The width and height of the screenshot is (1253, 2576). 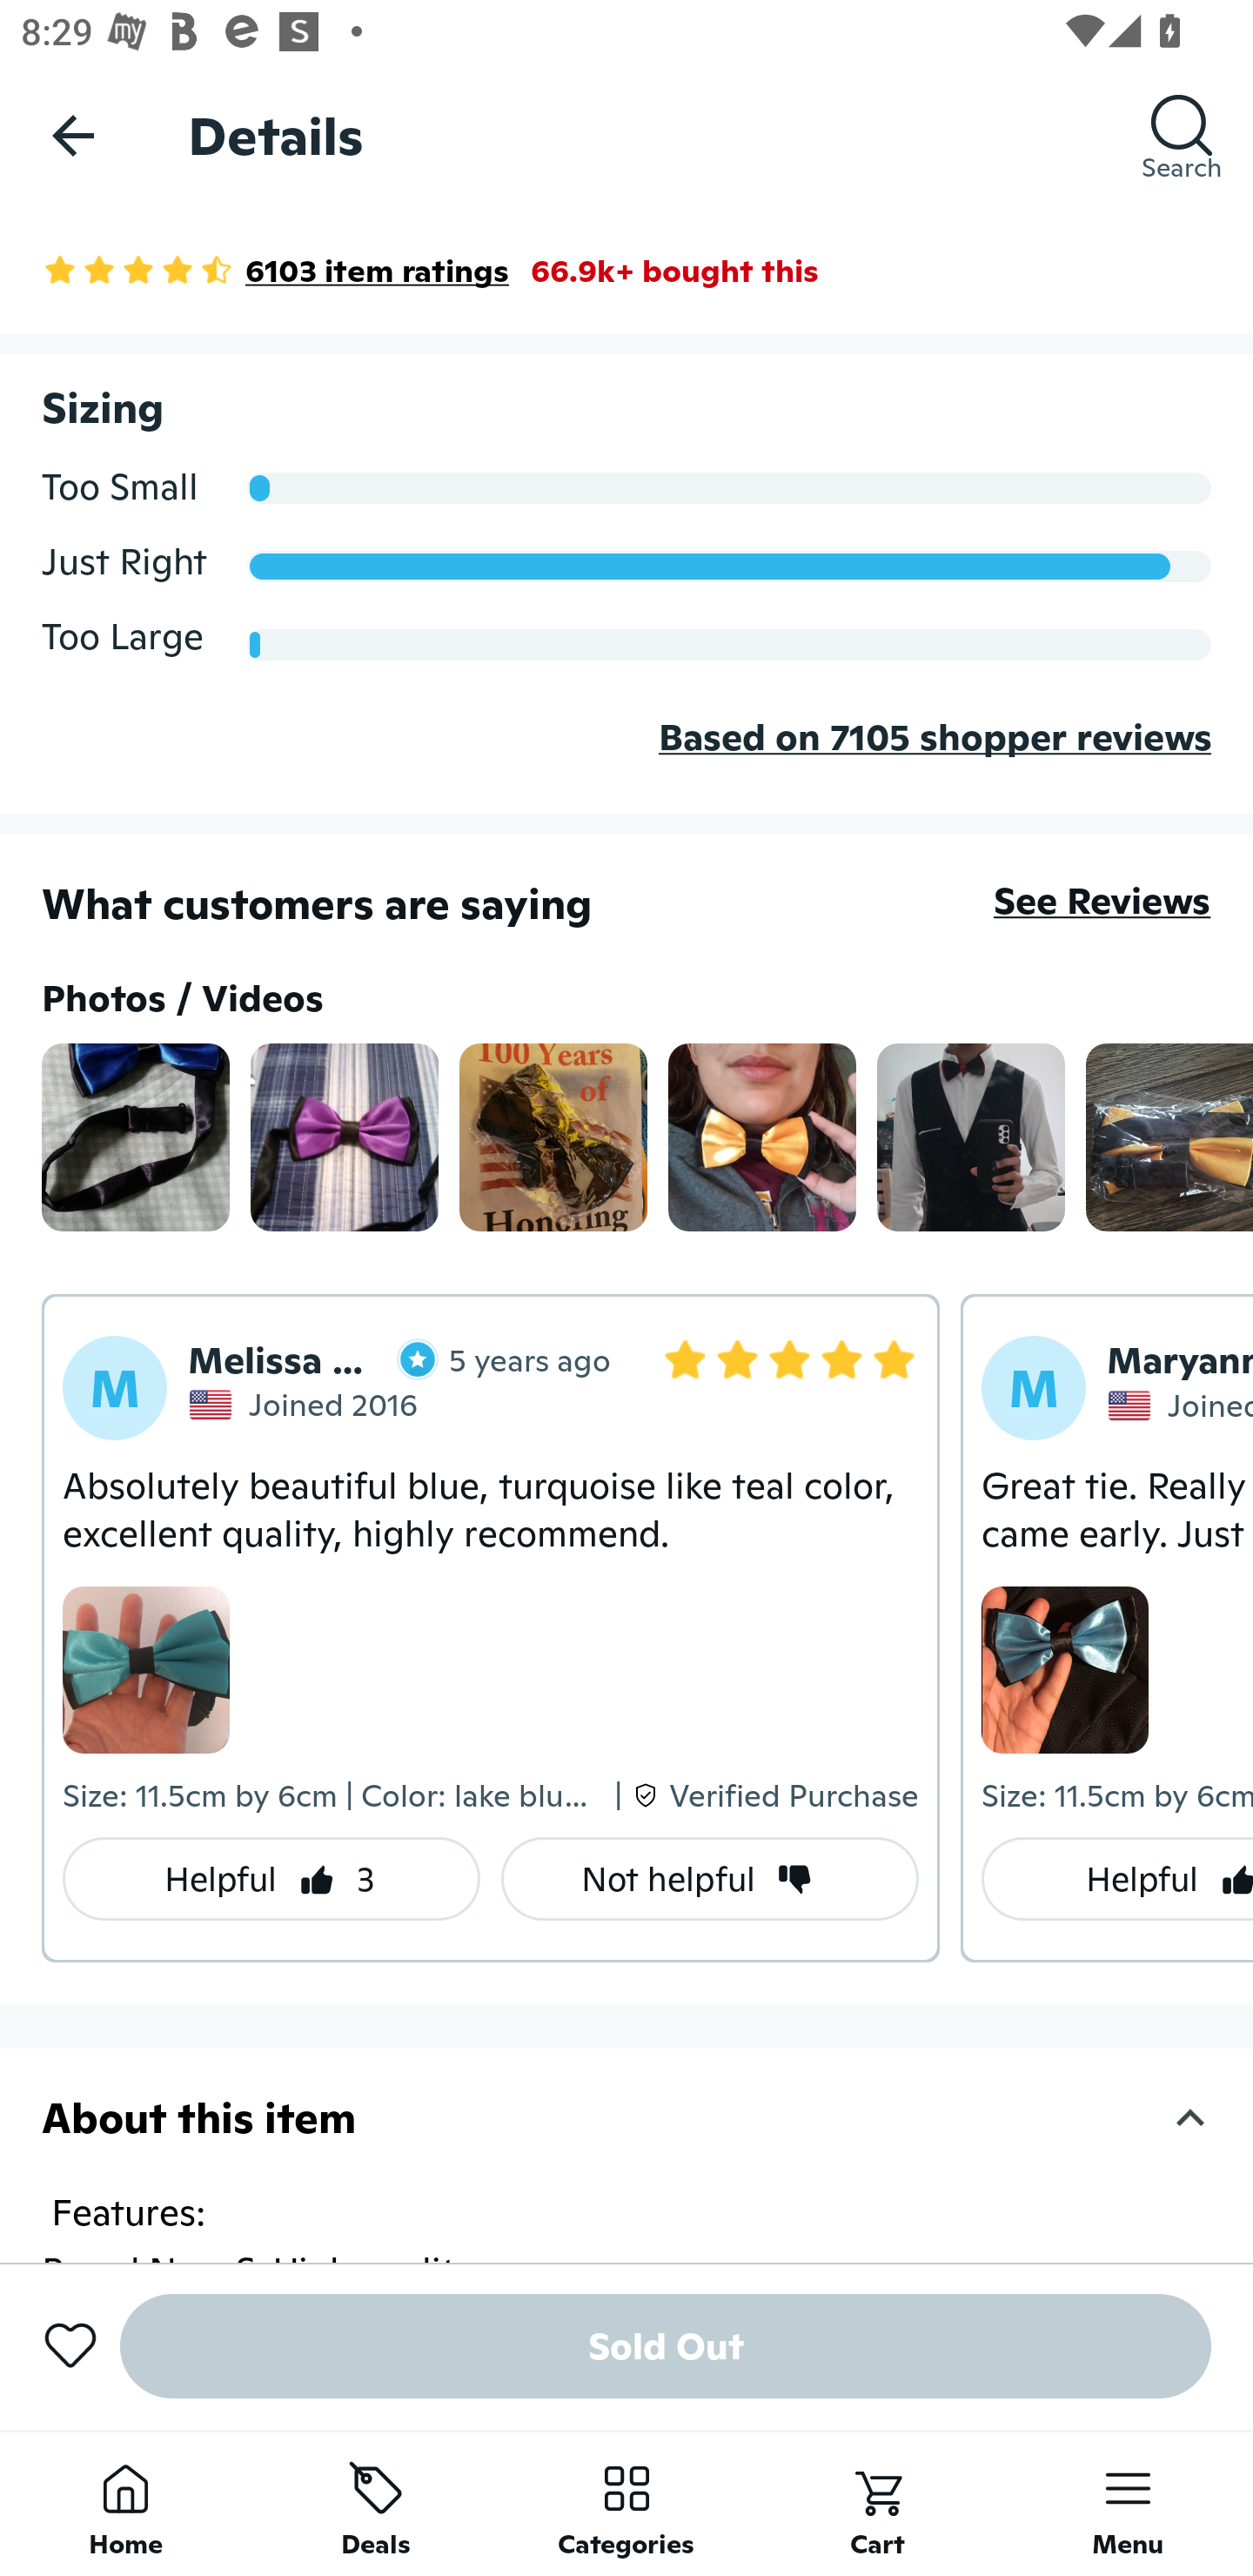 I want to click on Home, so click(x=125, y=2503).